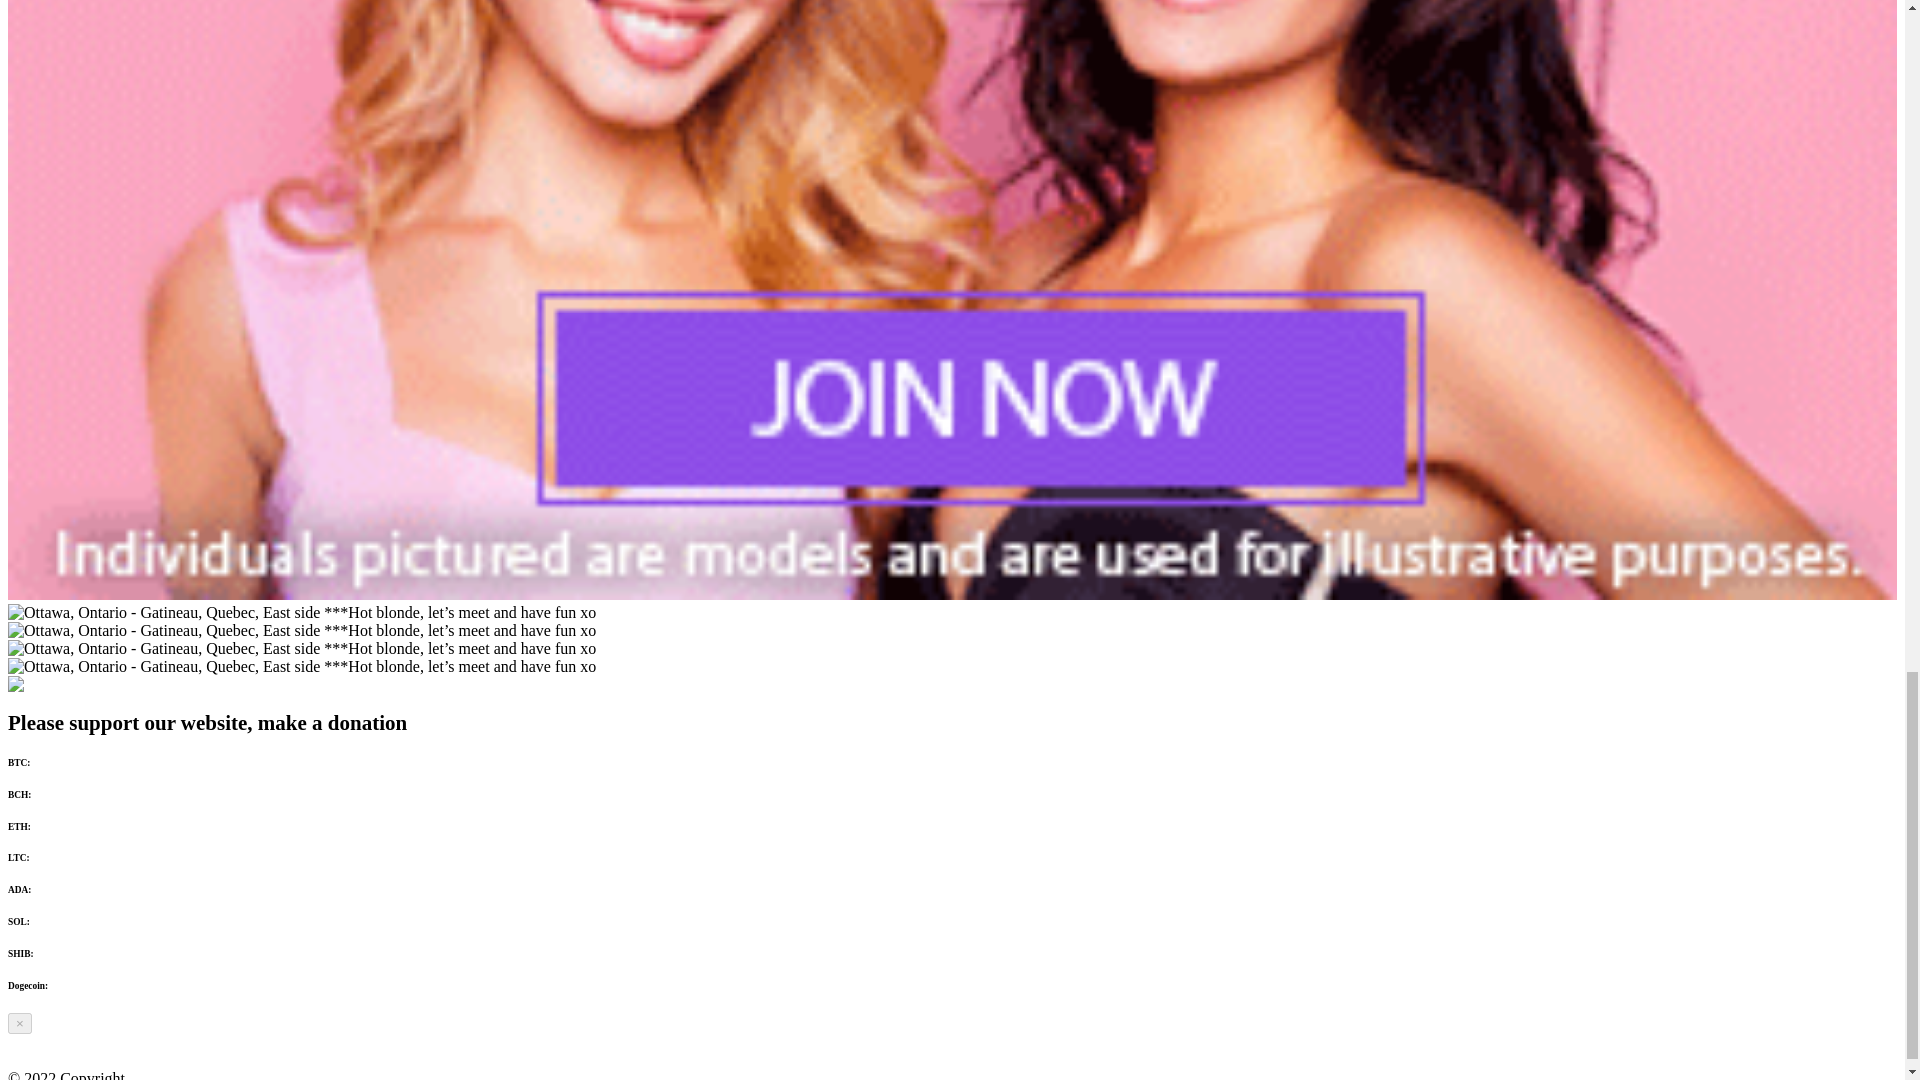 This screenshot has height=1080, width=1920. Describe the element at coordinates (75, 986) in the screenshot. I see `copy address` at that location.